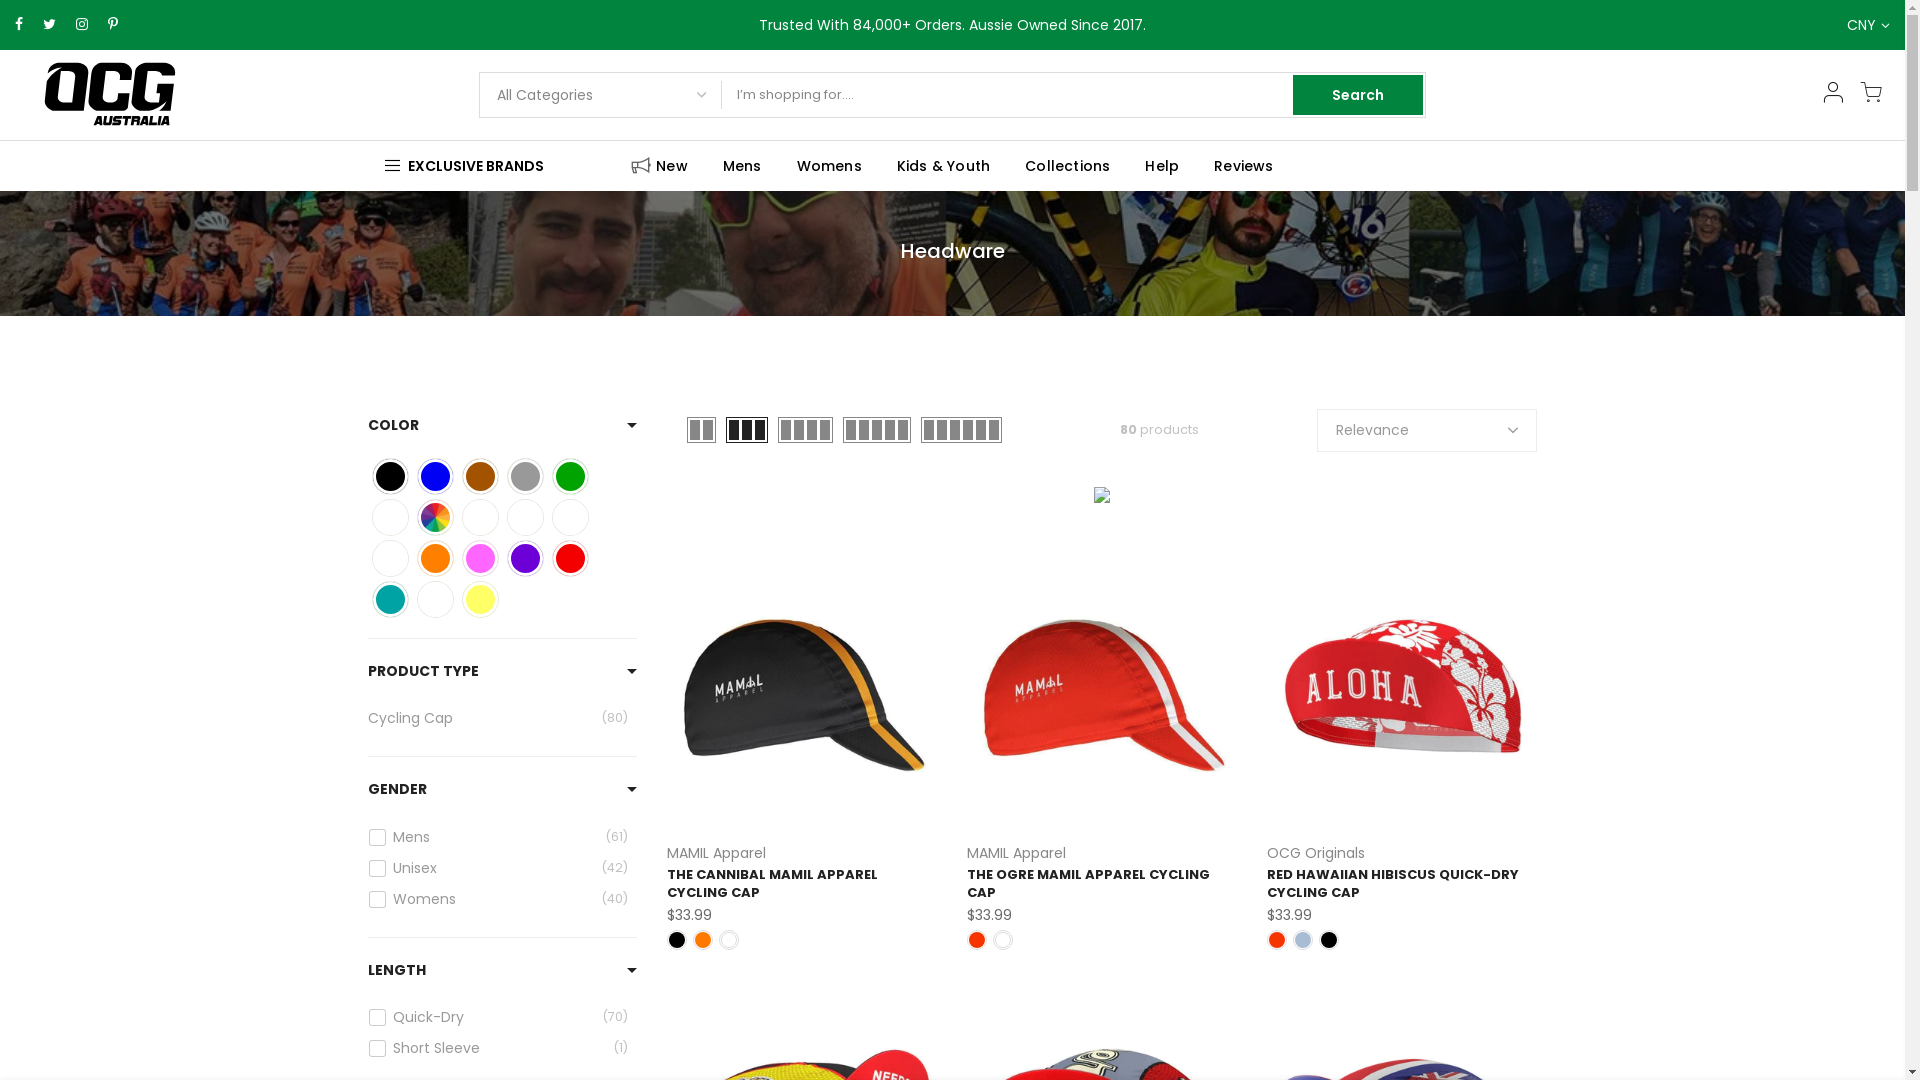 This screenshot has width=1920, height=1080. I want to click on  Orange (2), so click(436, 558).